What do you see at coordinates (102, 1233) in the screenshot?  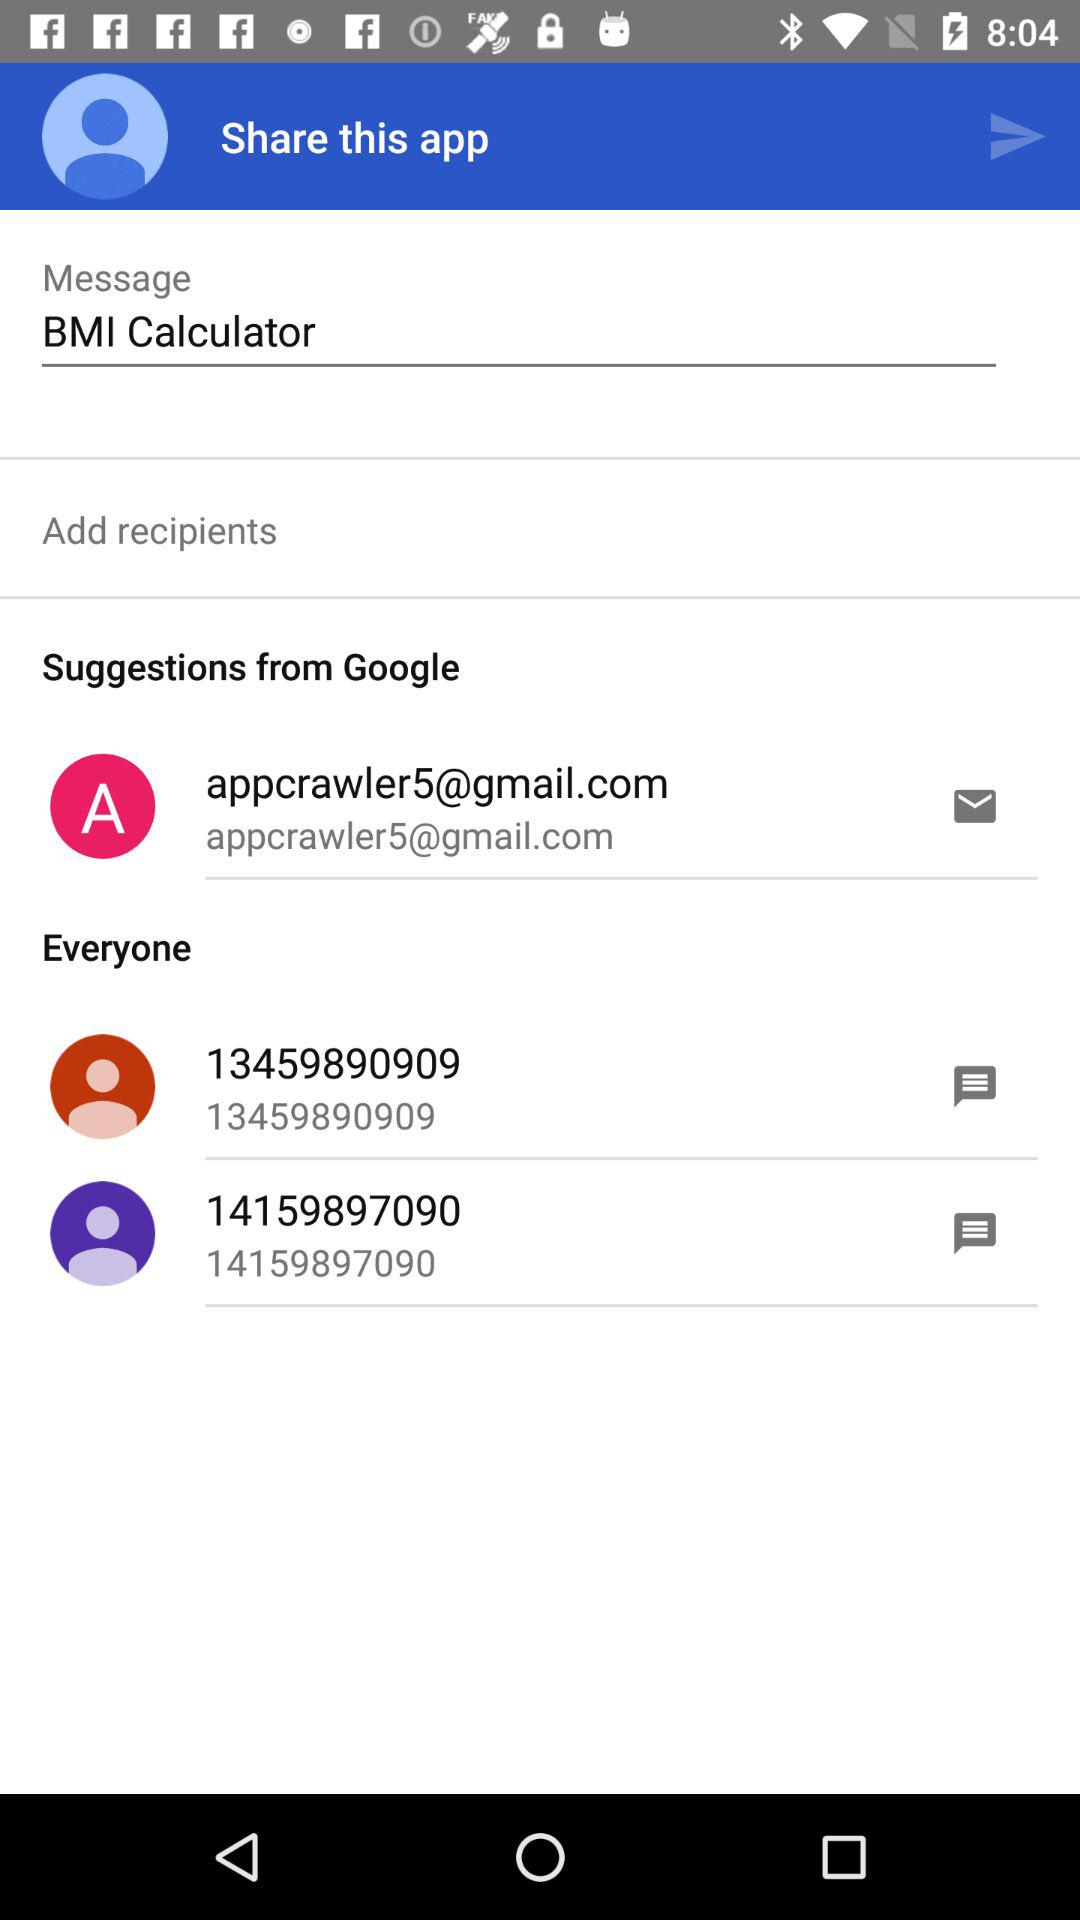 I see `click on the last profile photo` at bounding box center [102, 1233].